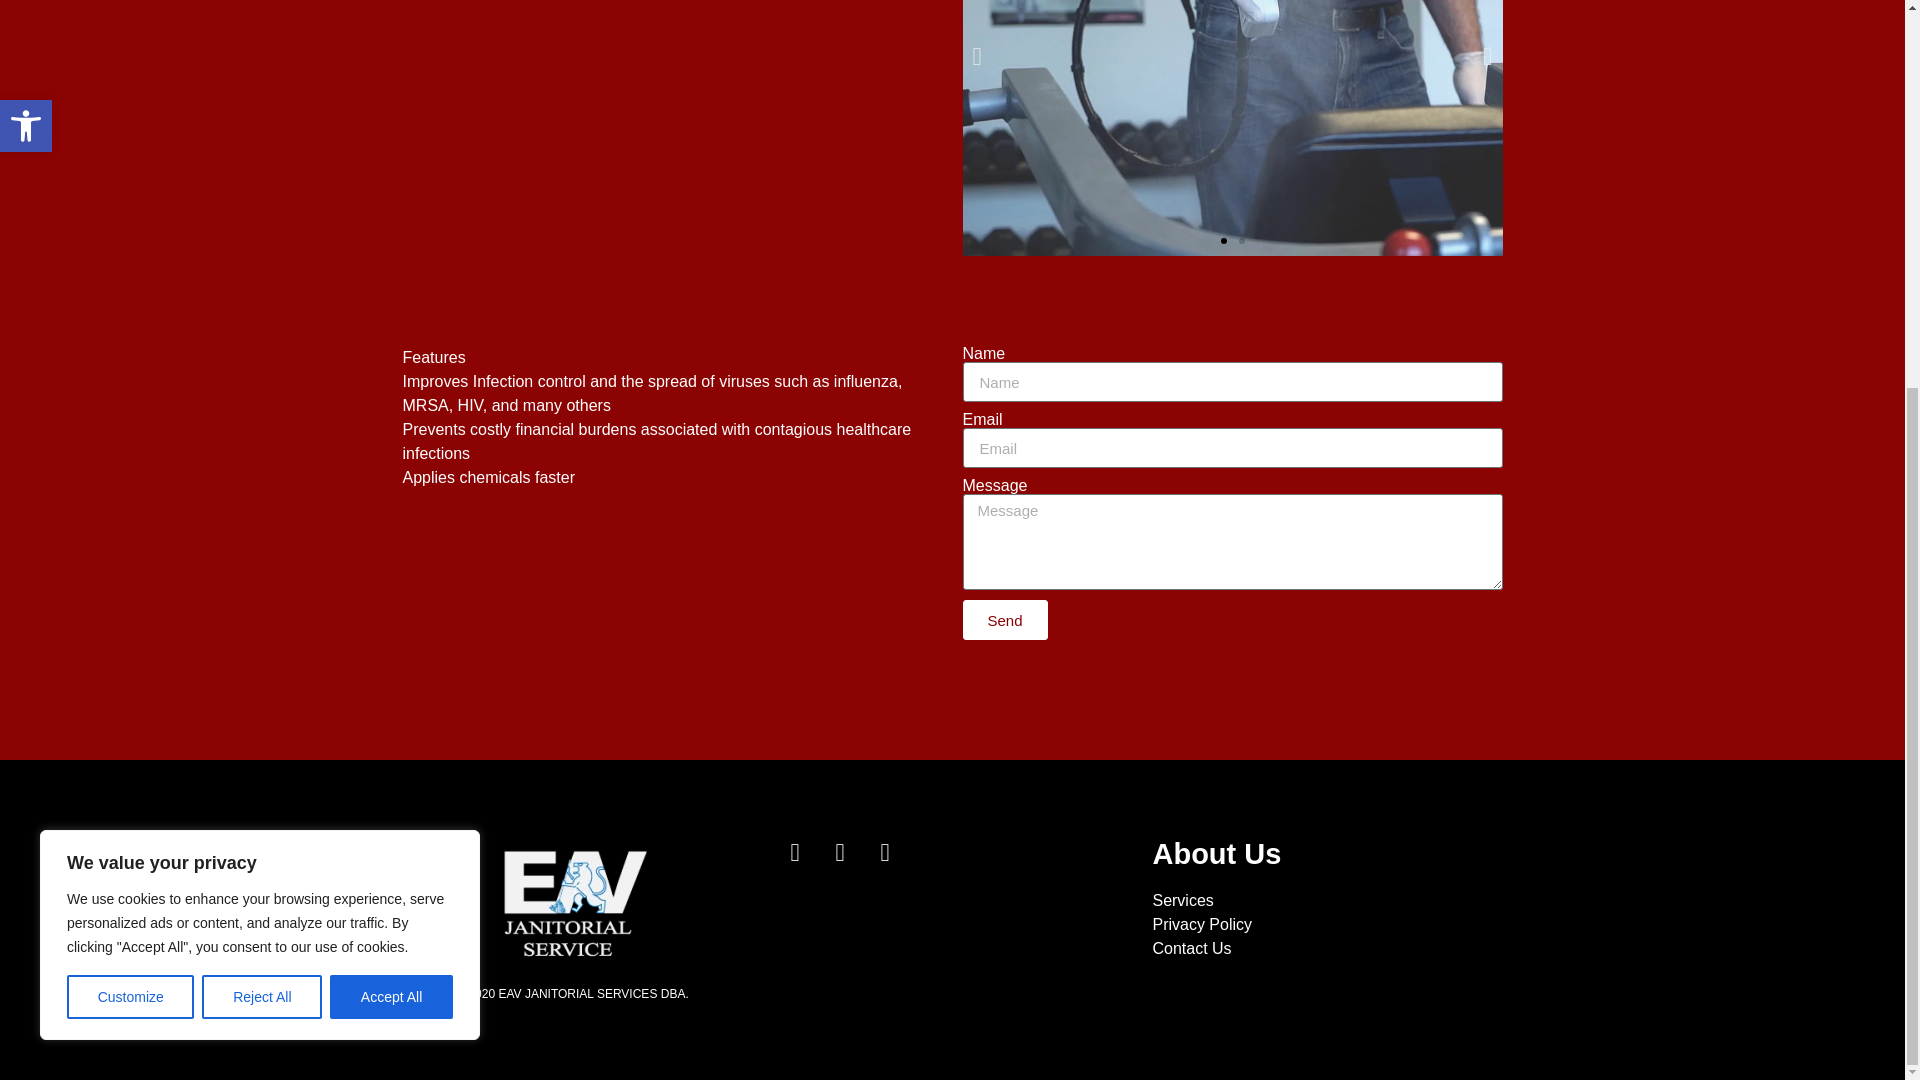  Describe the element at coordinates (1004, 620) in the screenshot. I see `Send` at that location.